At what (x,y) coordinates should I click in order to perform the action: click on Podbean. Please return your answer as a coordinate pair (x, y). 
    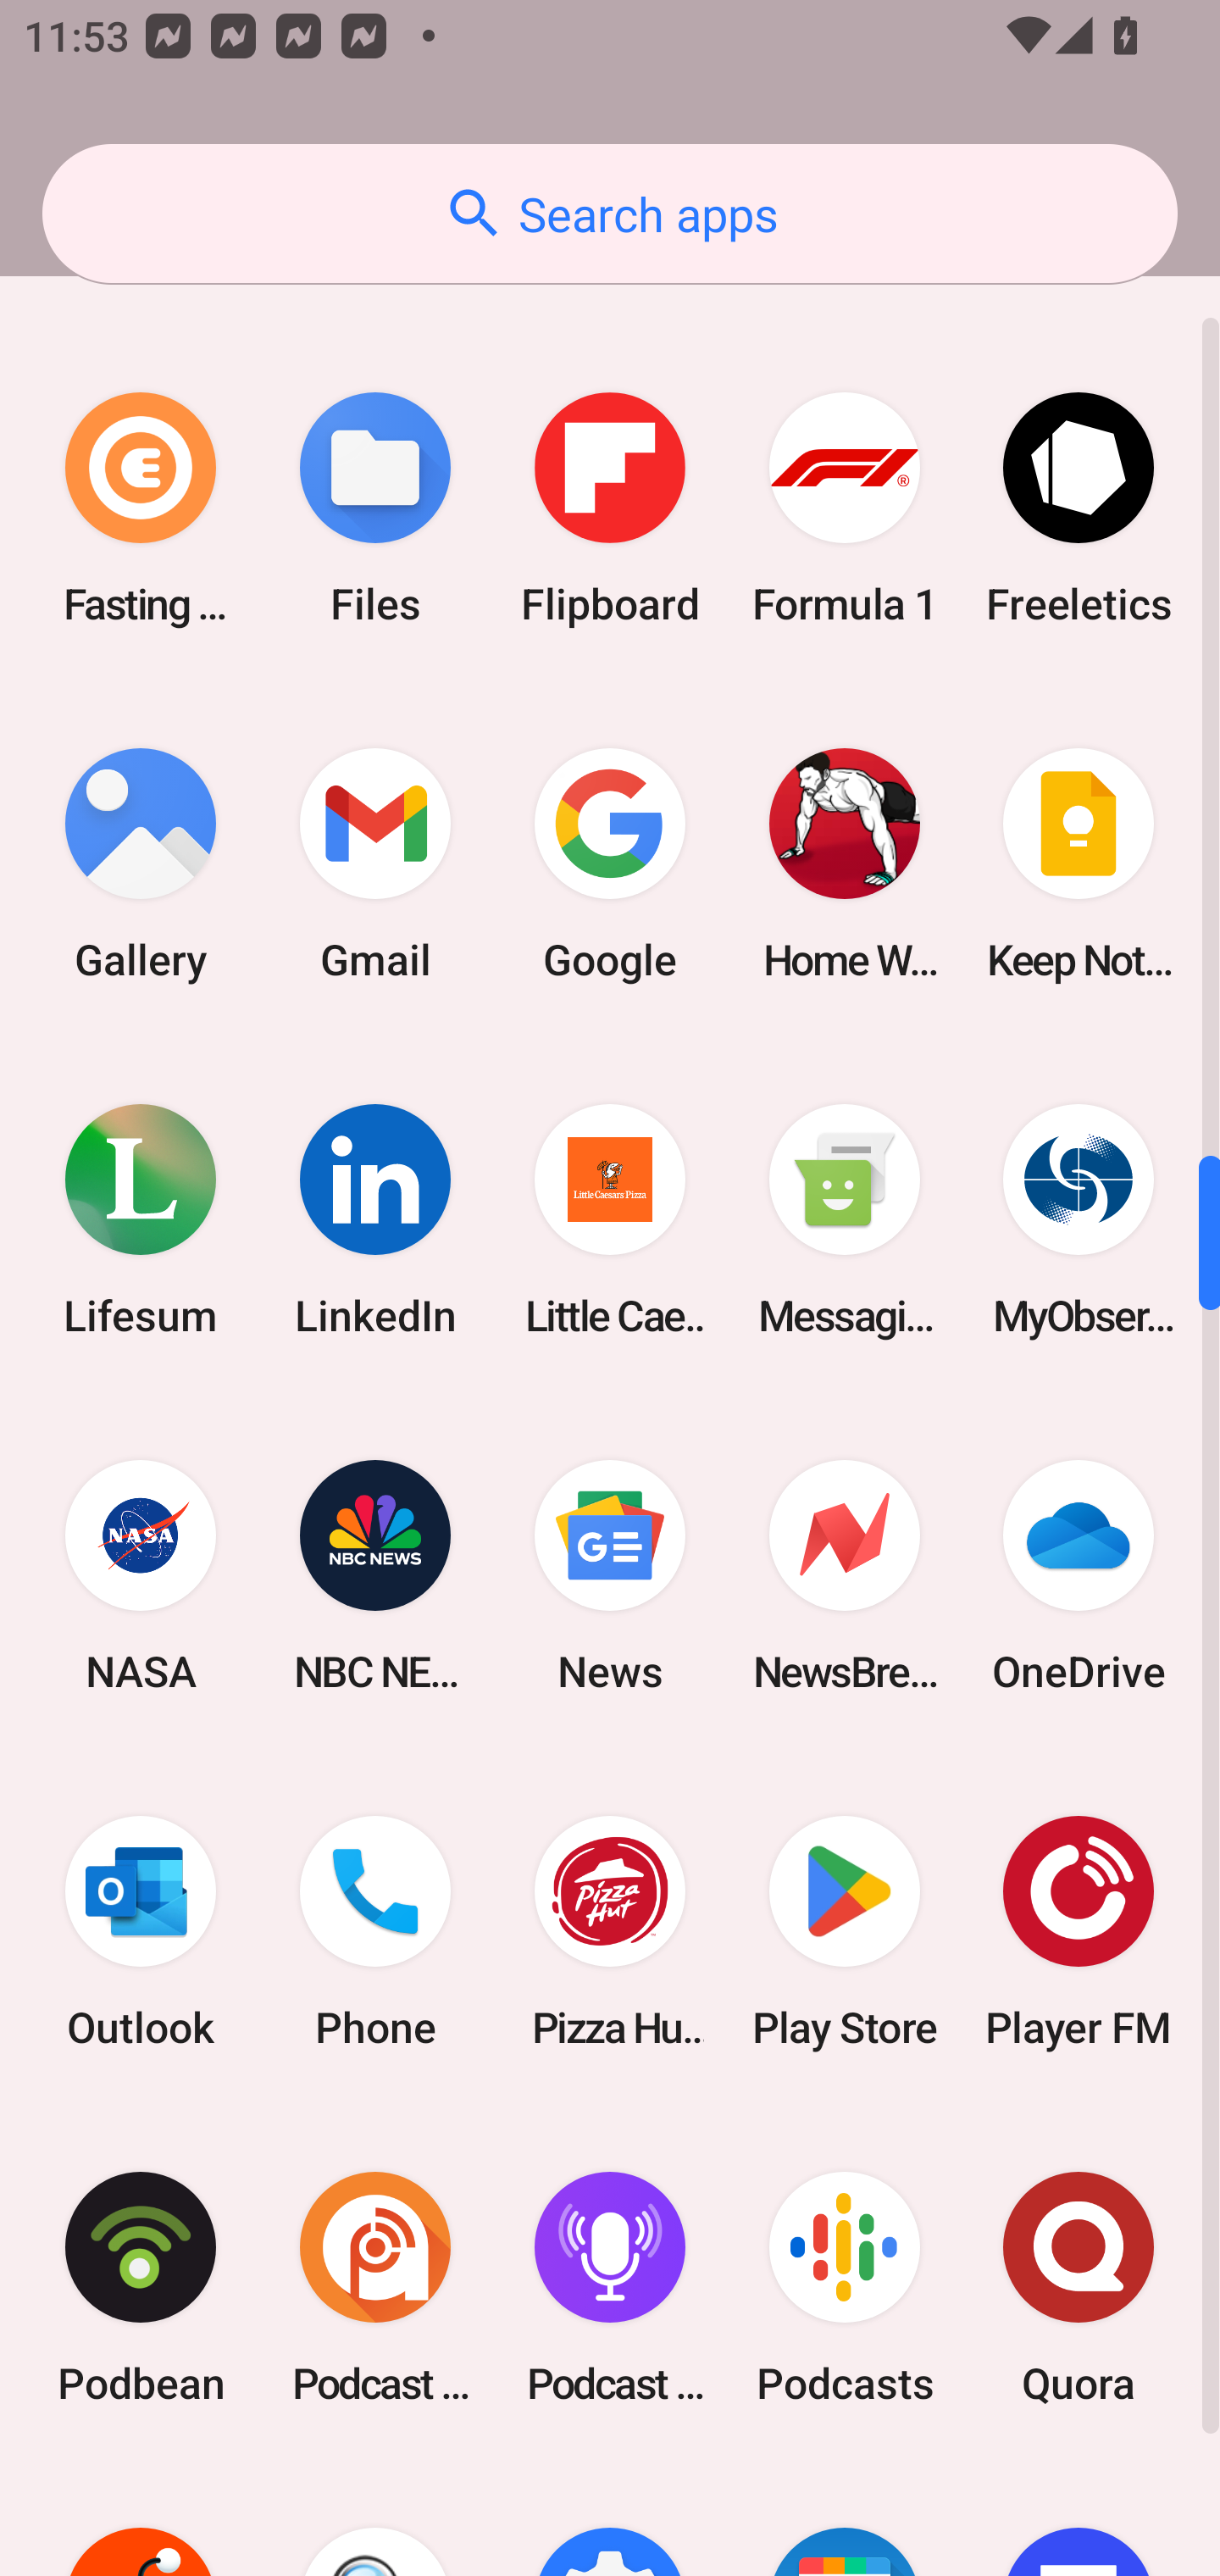
    Looking at the image, I should click on (141, 2287).